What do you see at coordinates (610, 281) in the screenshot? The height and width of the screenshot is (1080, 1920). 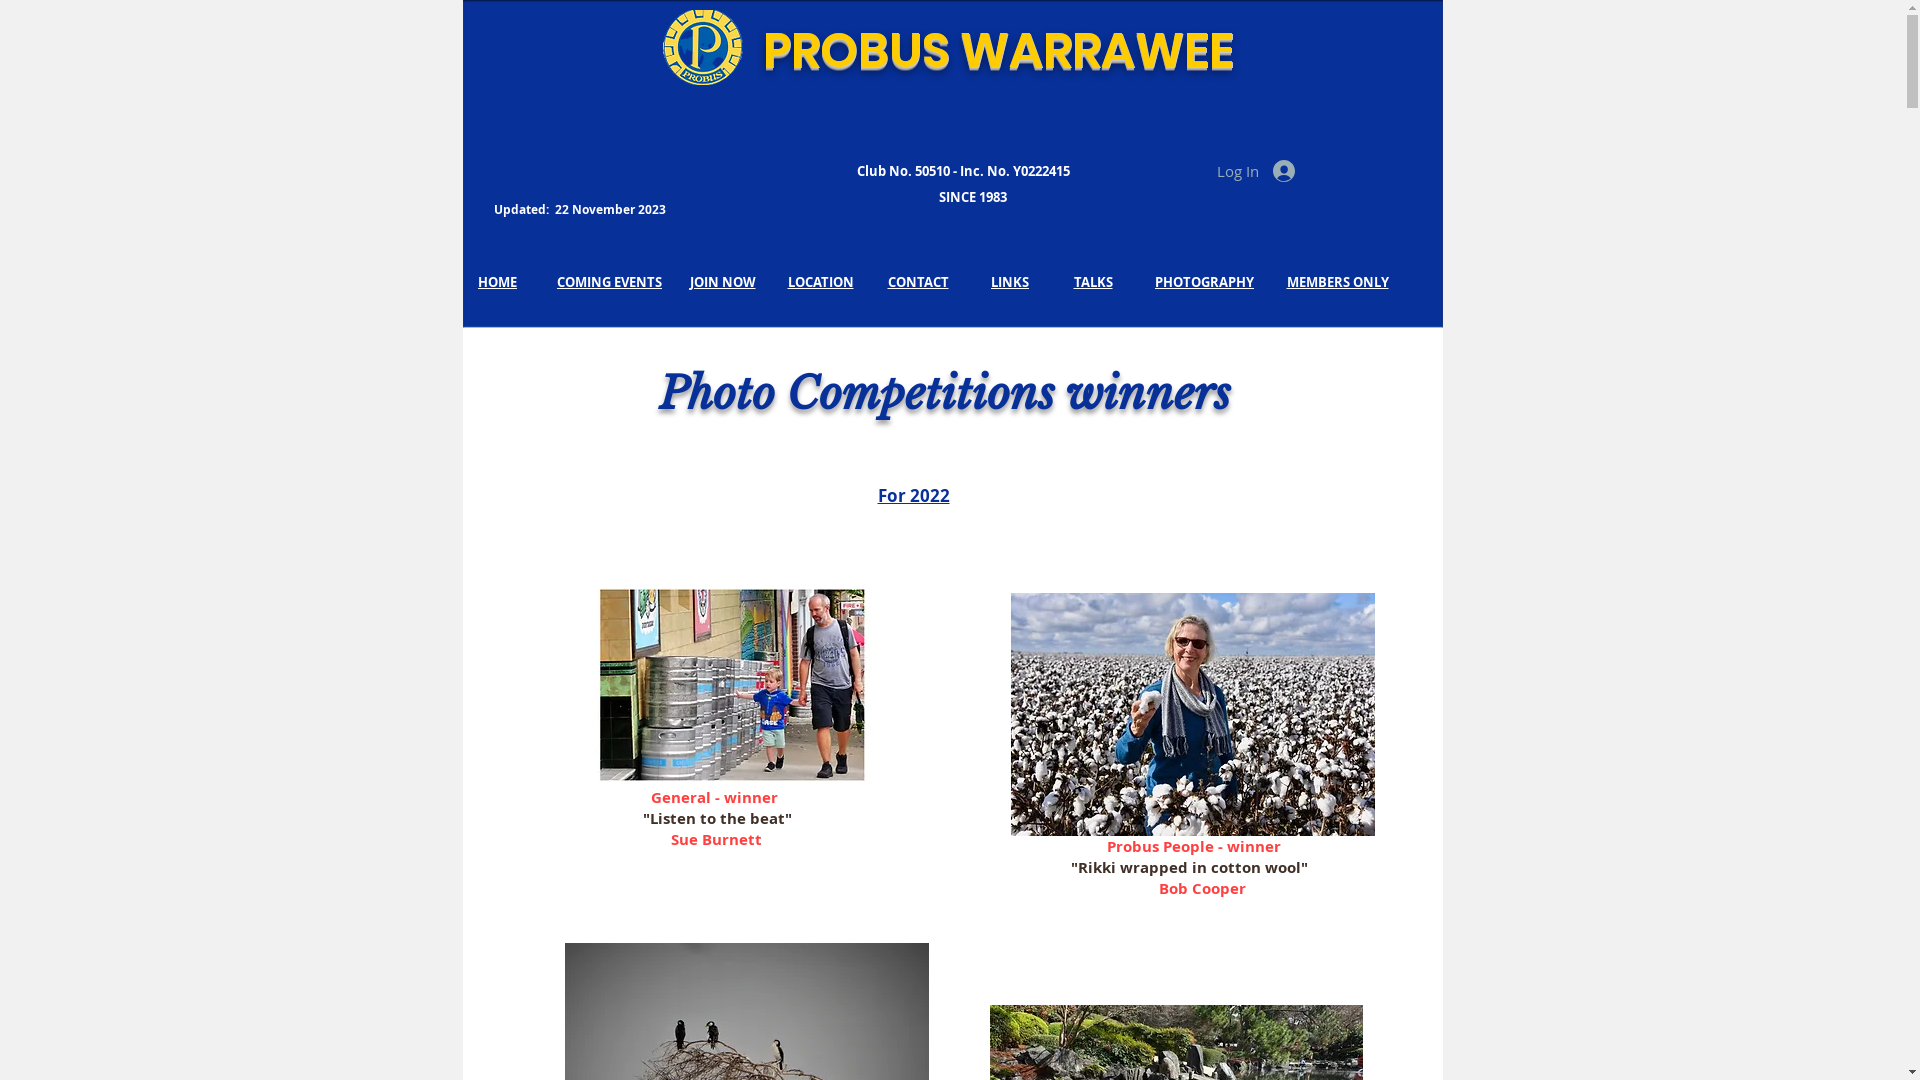 I see `COMING EVENTS` at bounding box center [610, 281].